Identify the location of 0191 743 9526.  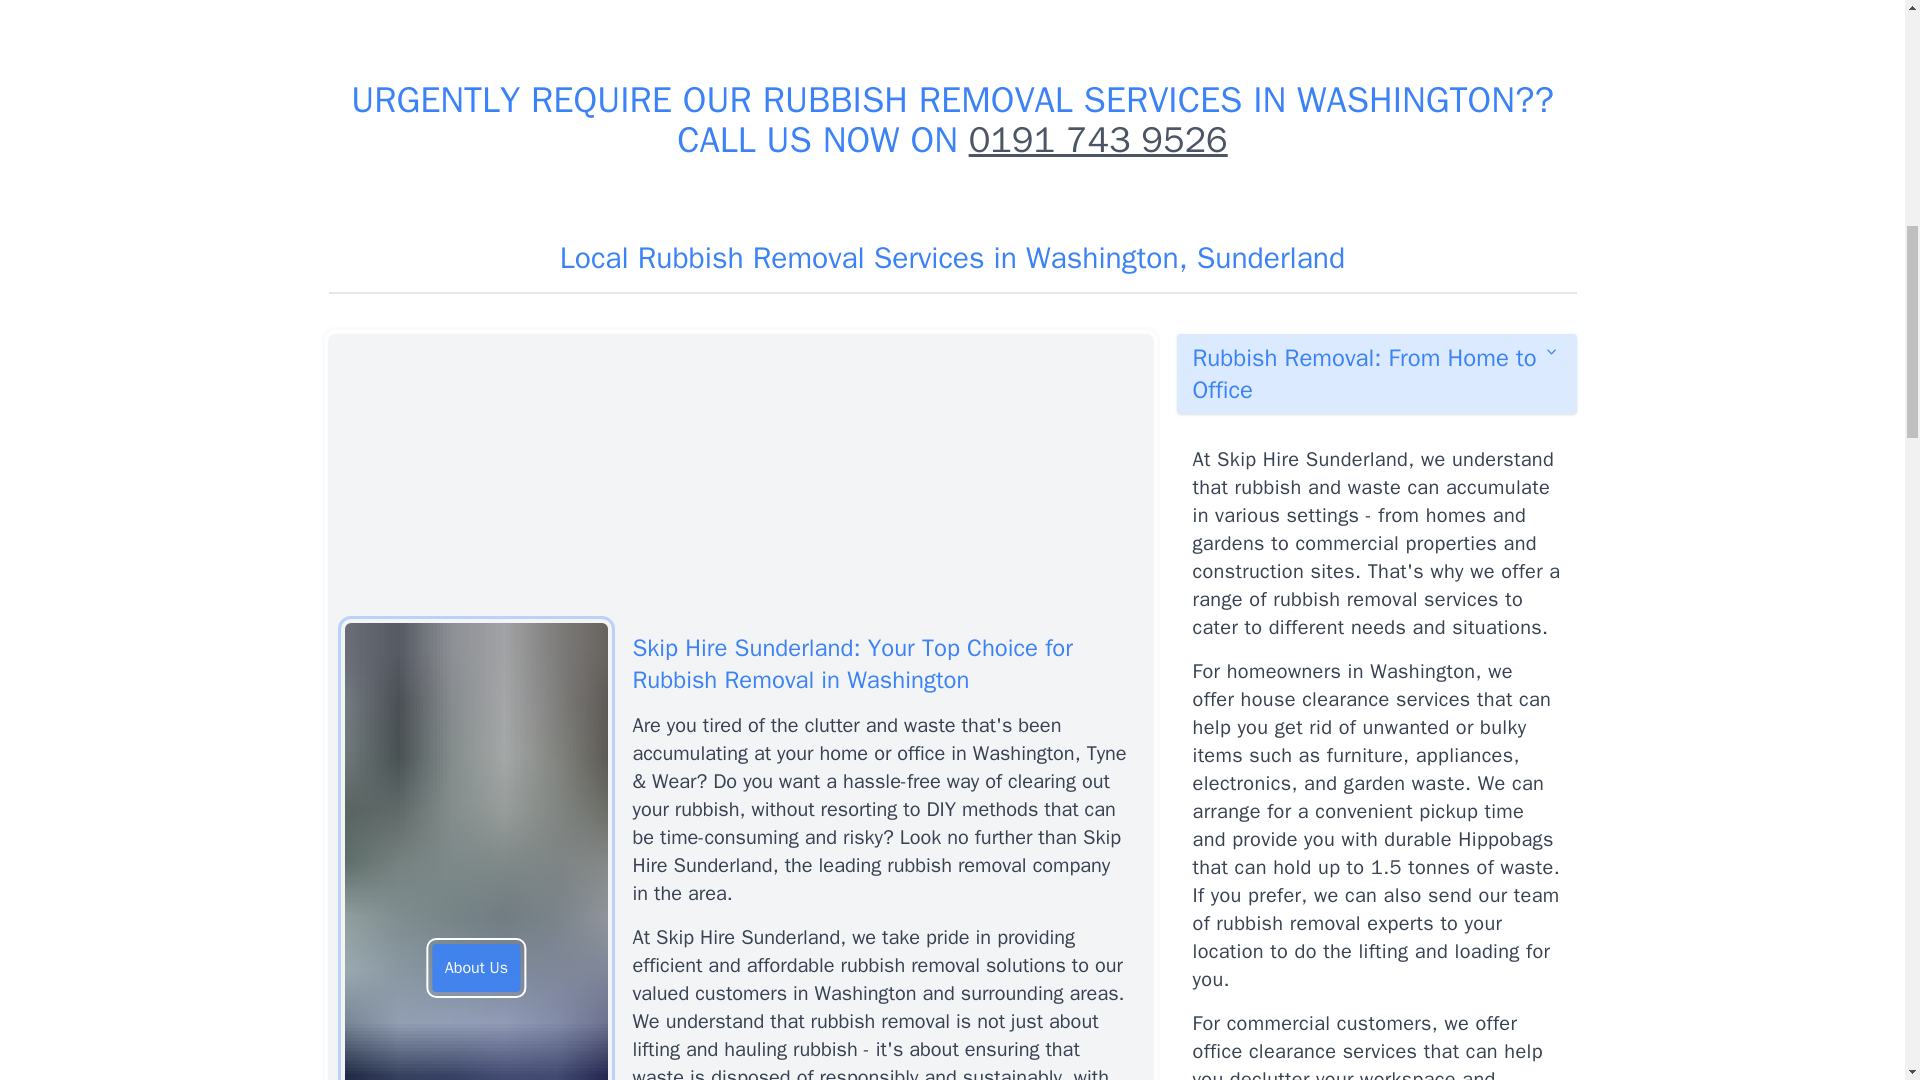
(1098, 140).